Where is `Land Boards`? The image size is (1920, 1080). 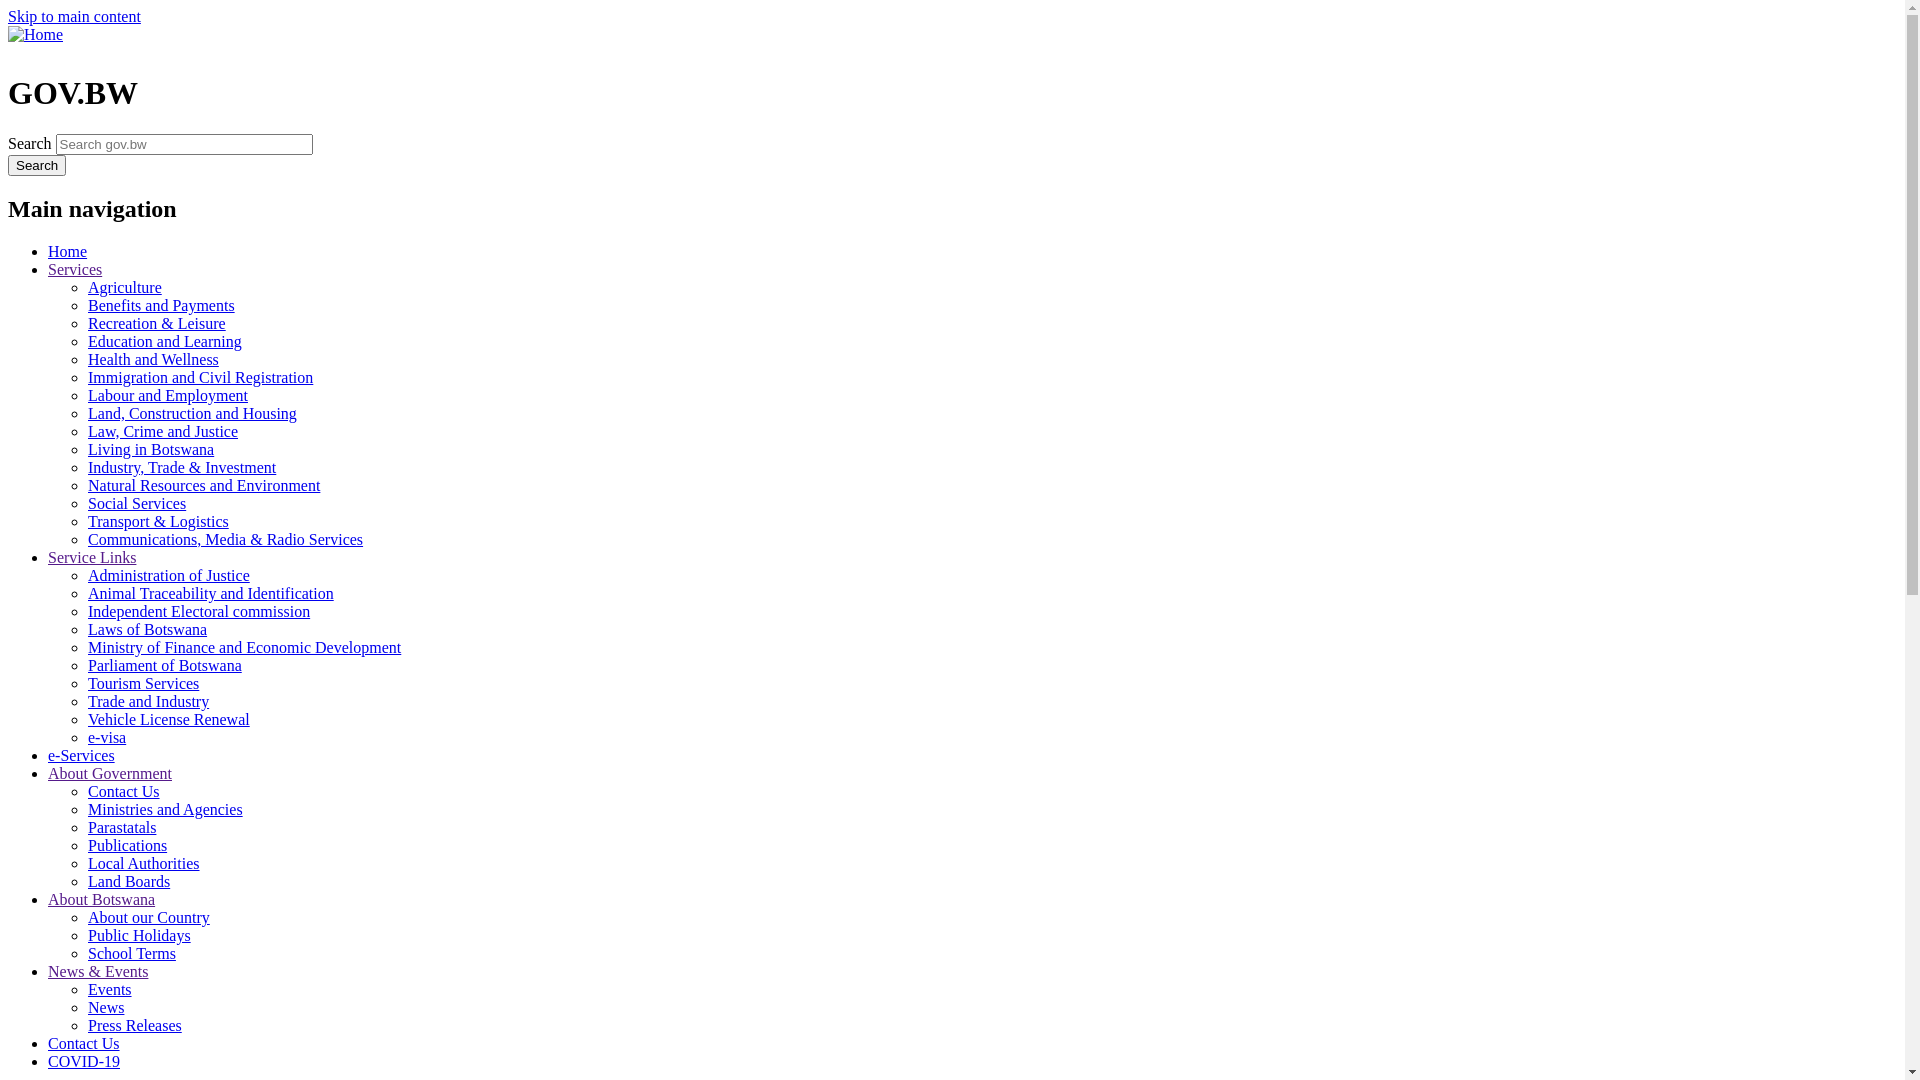
Land Boards is located at coordinates (129, 882).